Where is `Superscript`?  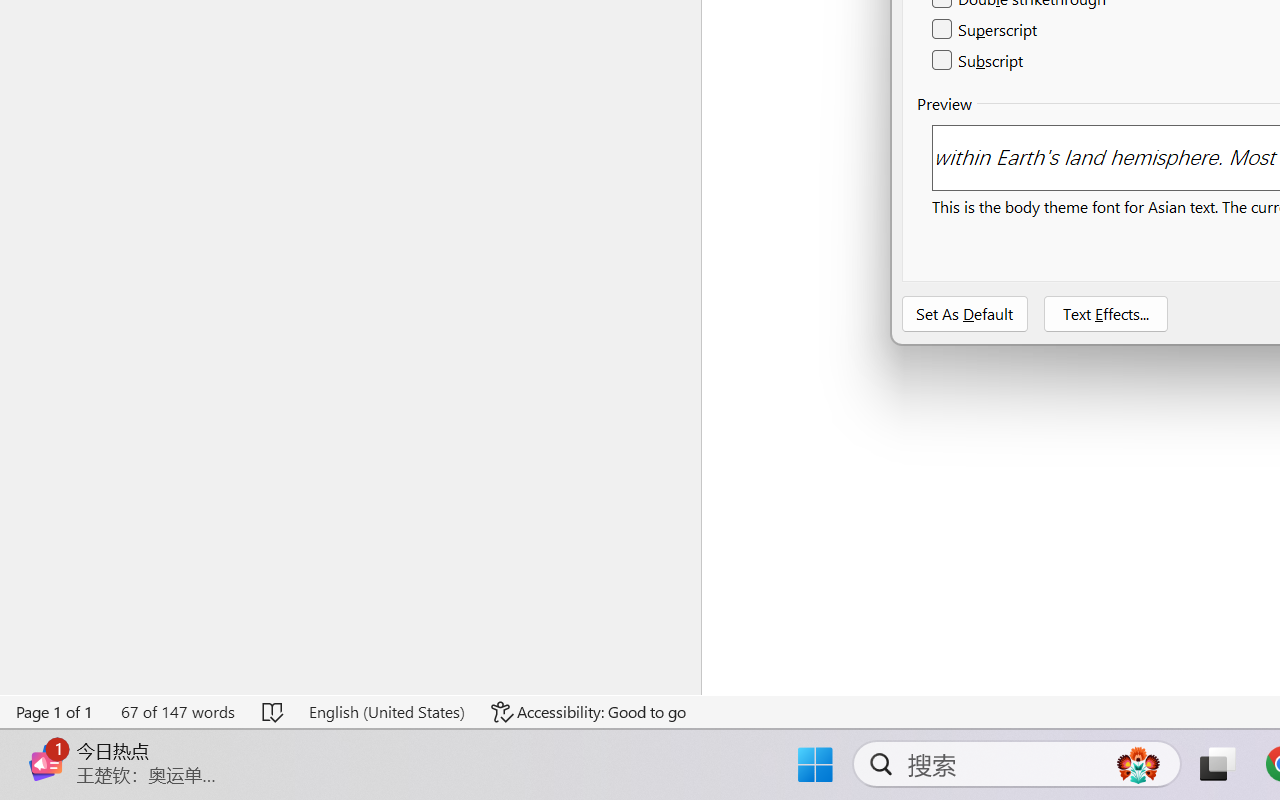 Superscript is located at coordinates (986, 30).